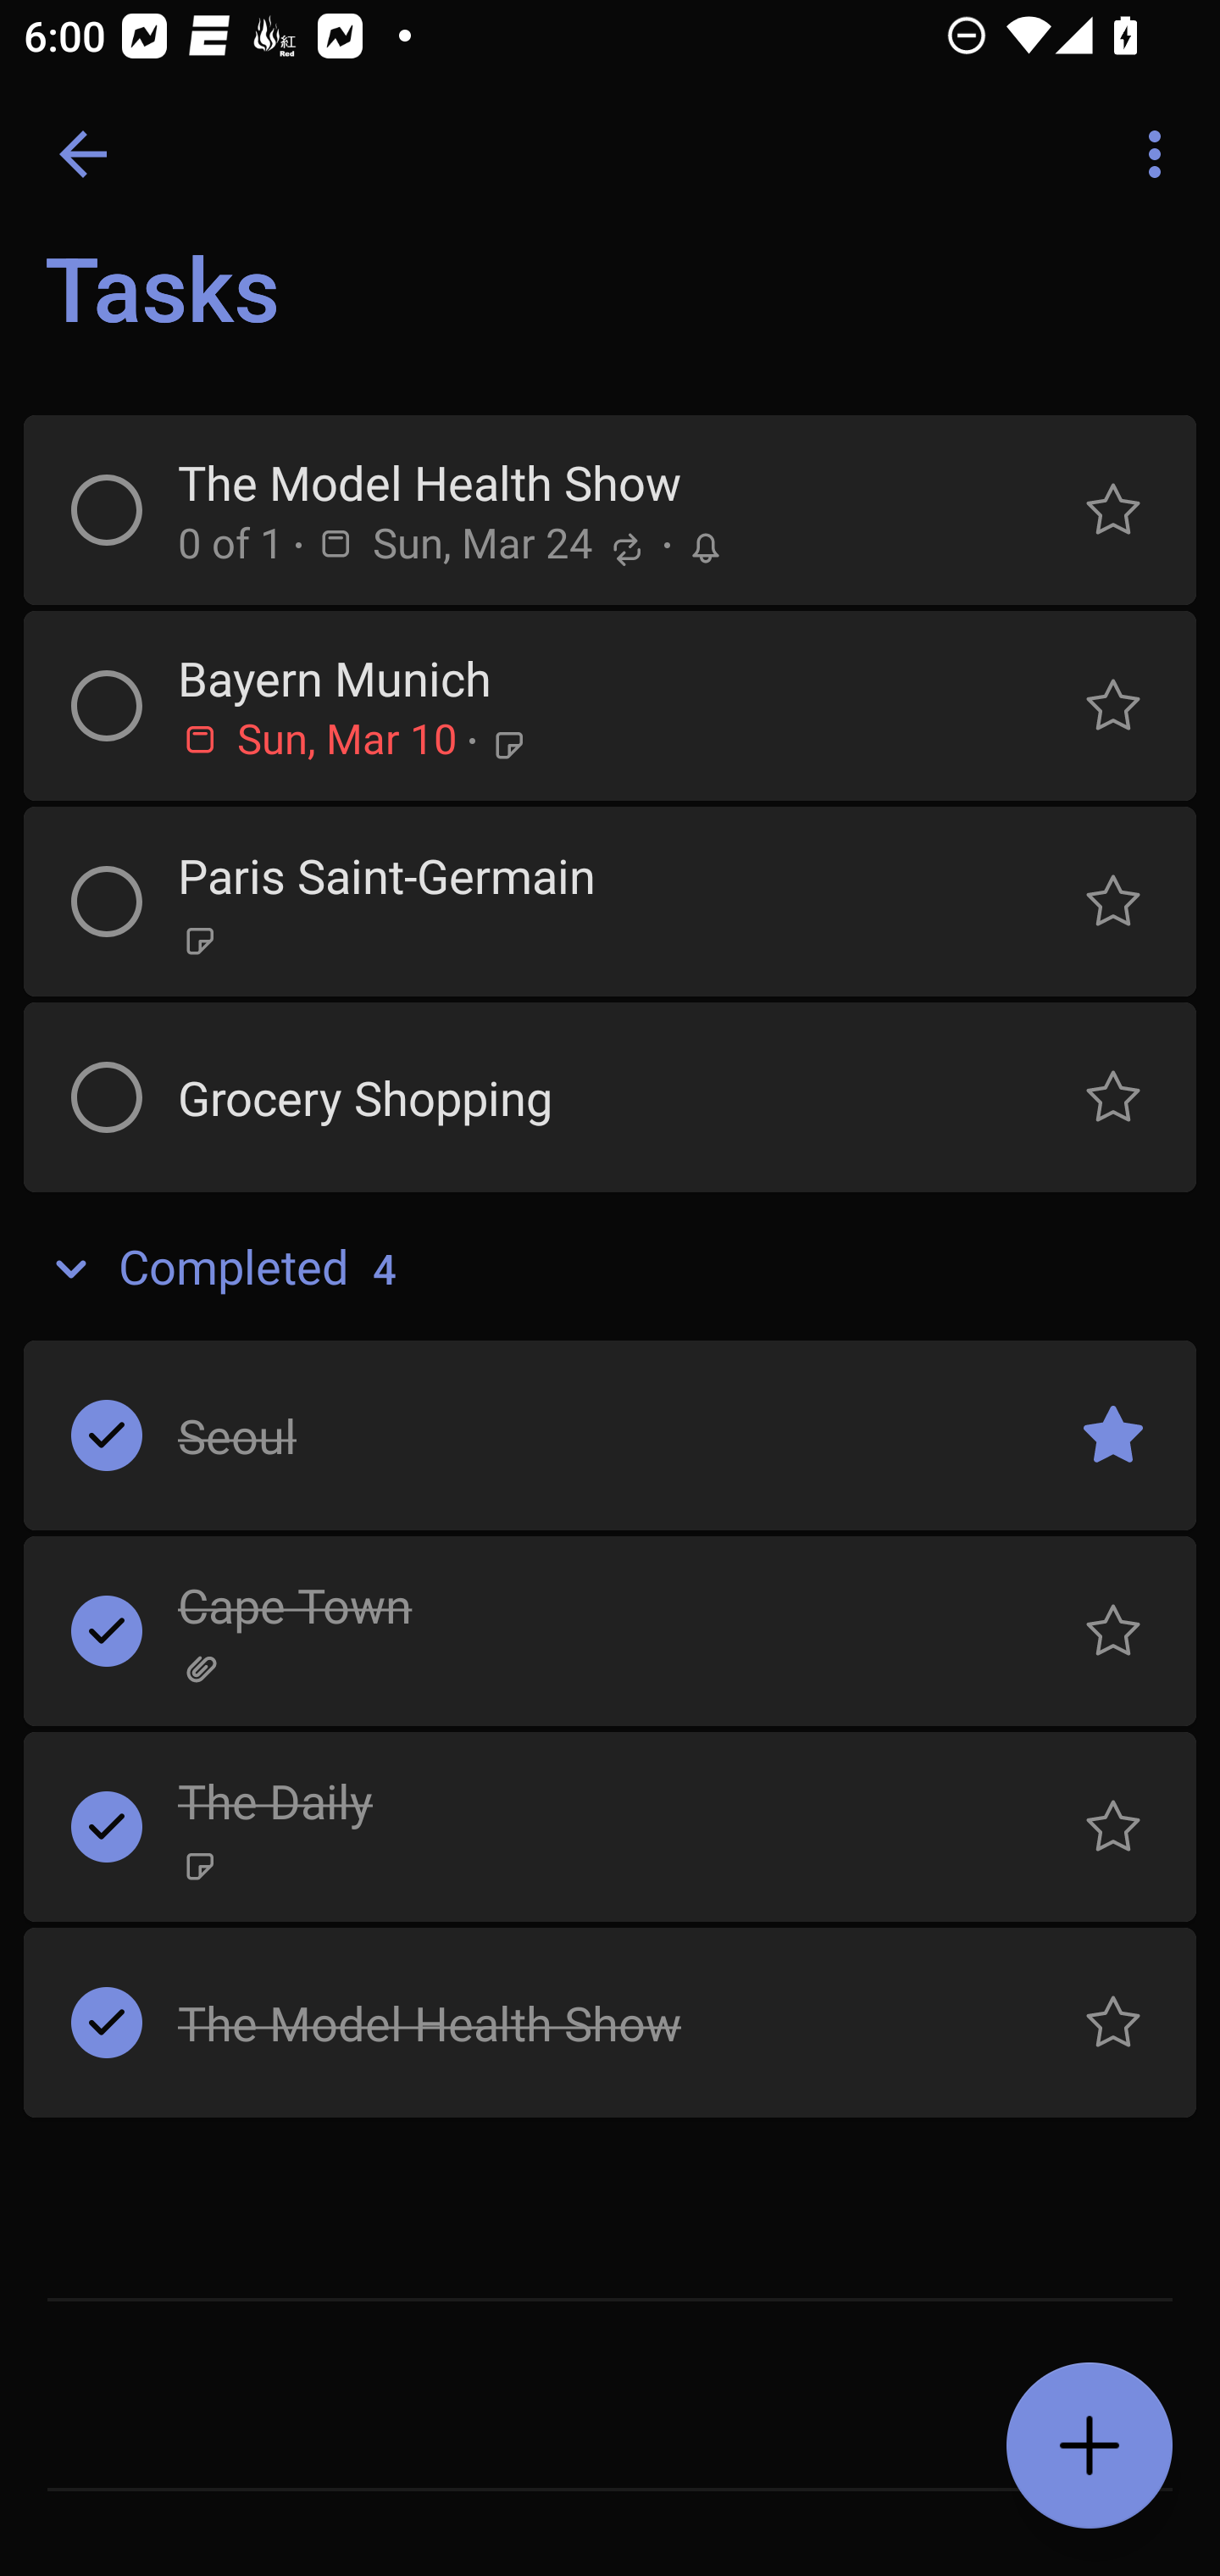 This screenshot has width=1220, height=2576. I want to click on More options, so click(1161, 154).